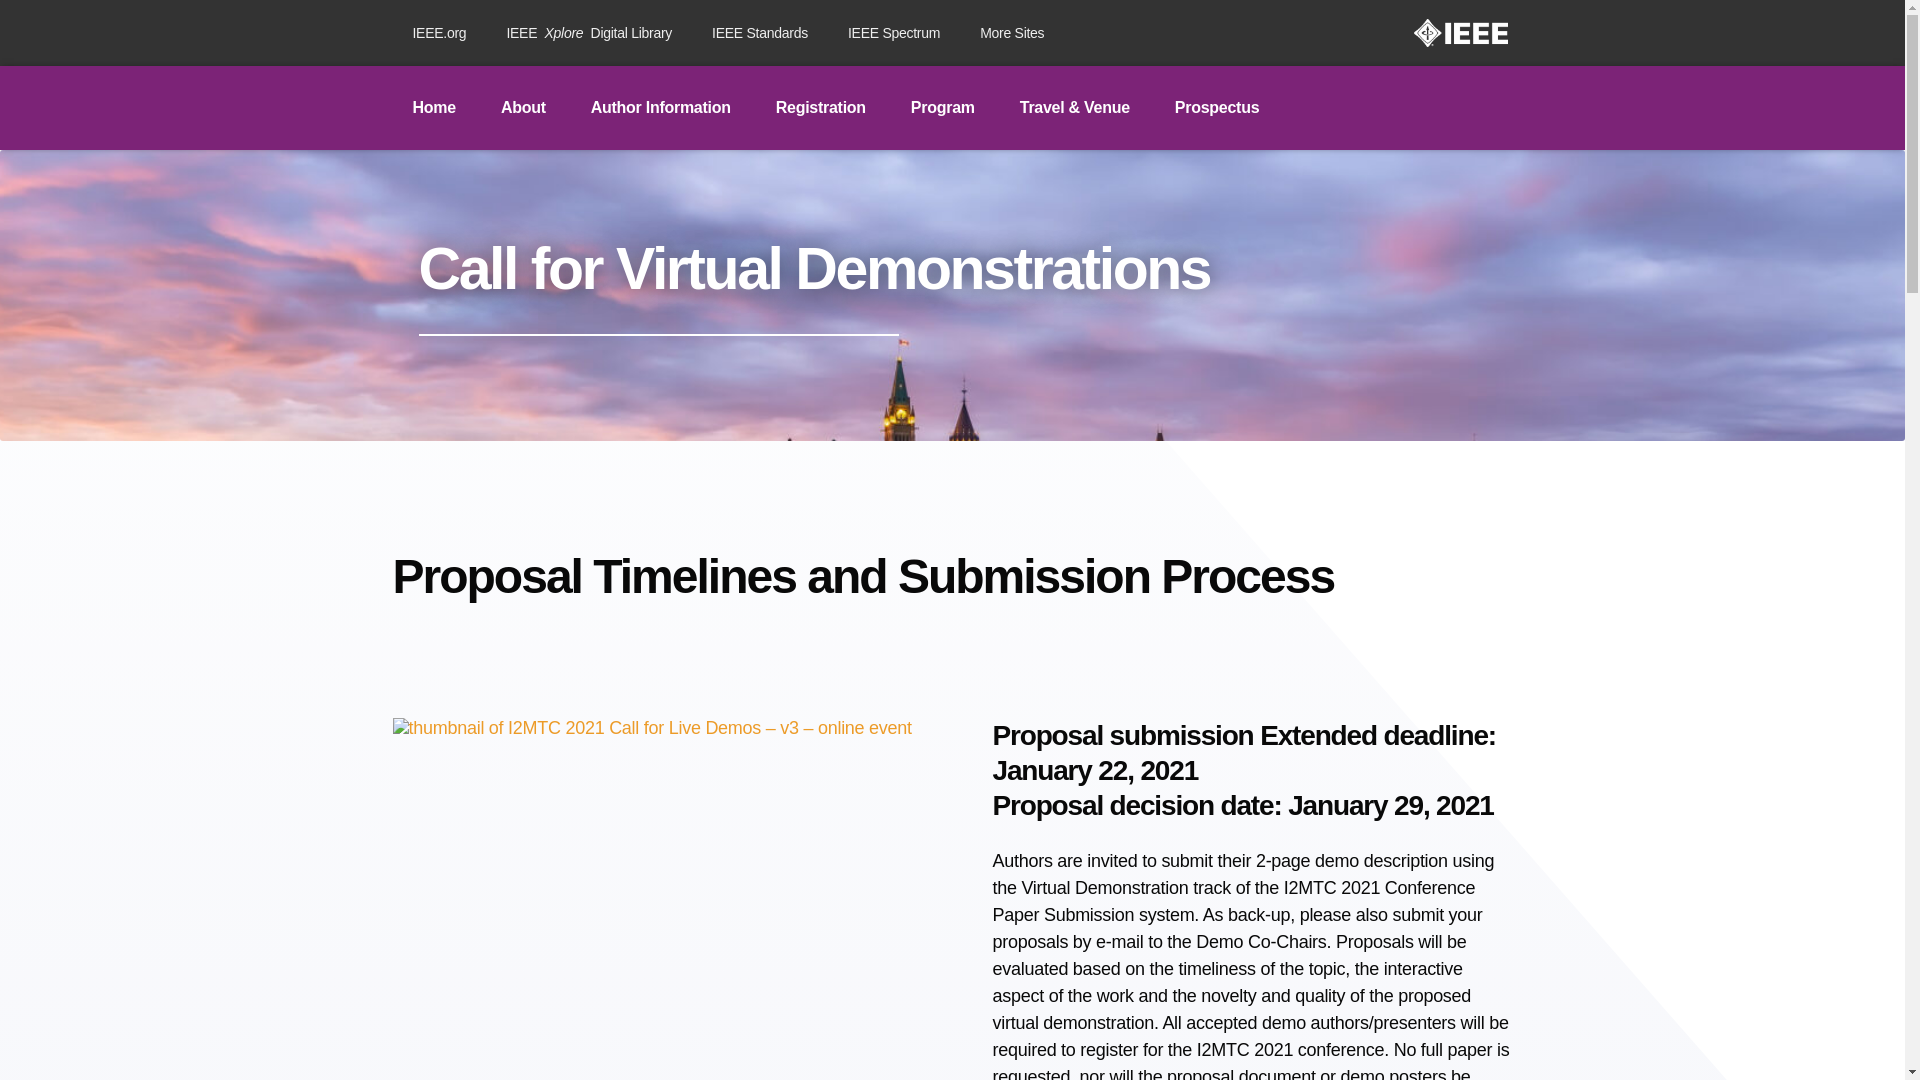 Image resolution: width=1920 pixels, height=1080 pixels. Describe the element at coordinates (660, 108) in the screenshot. I see `IEEE.org` at that location.